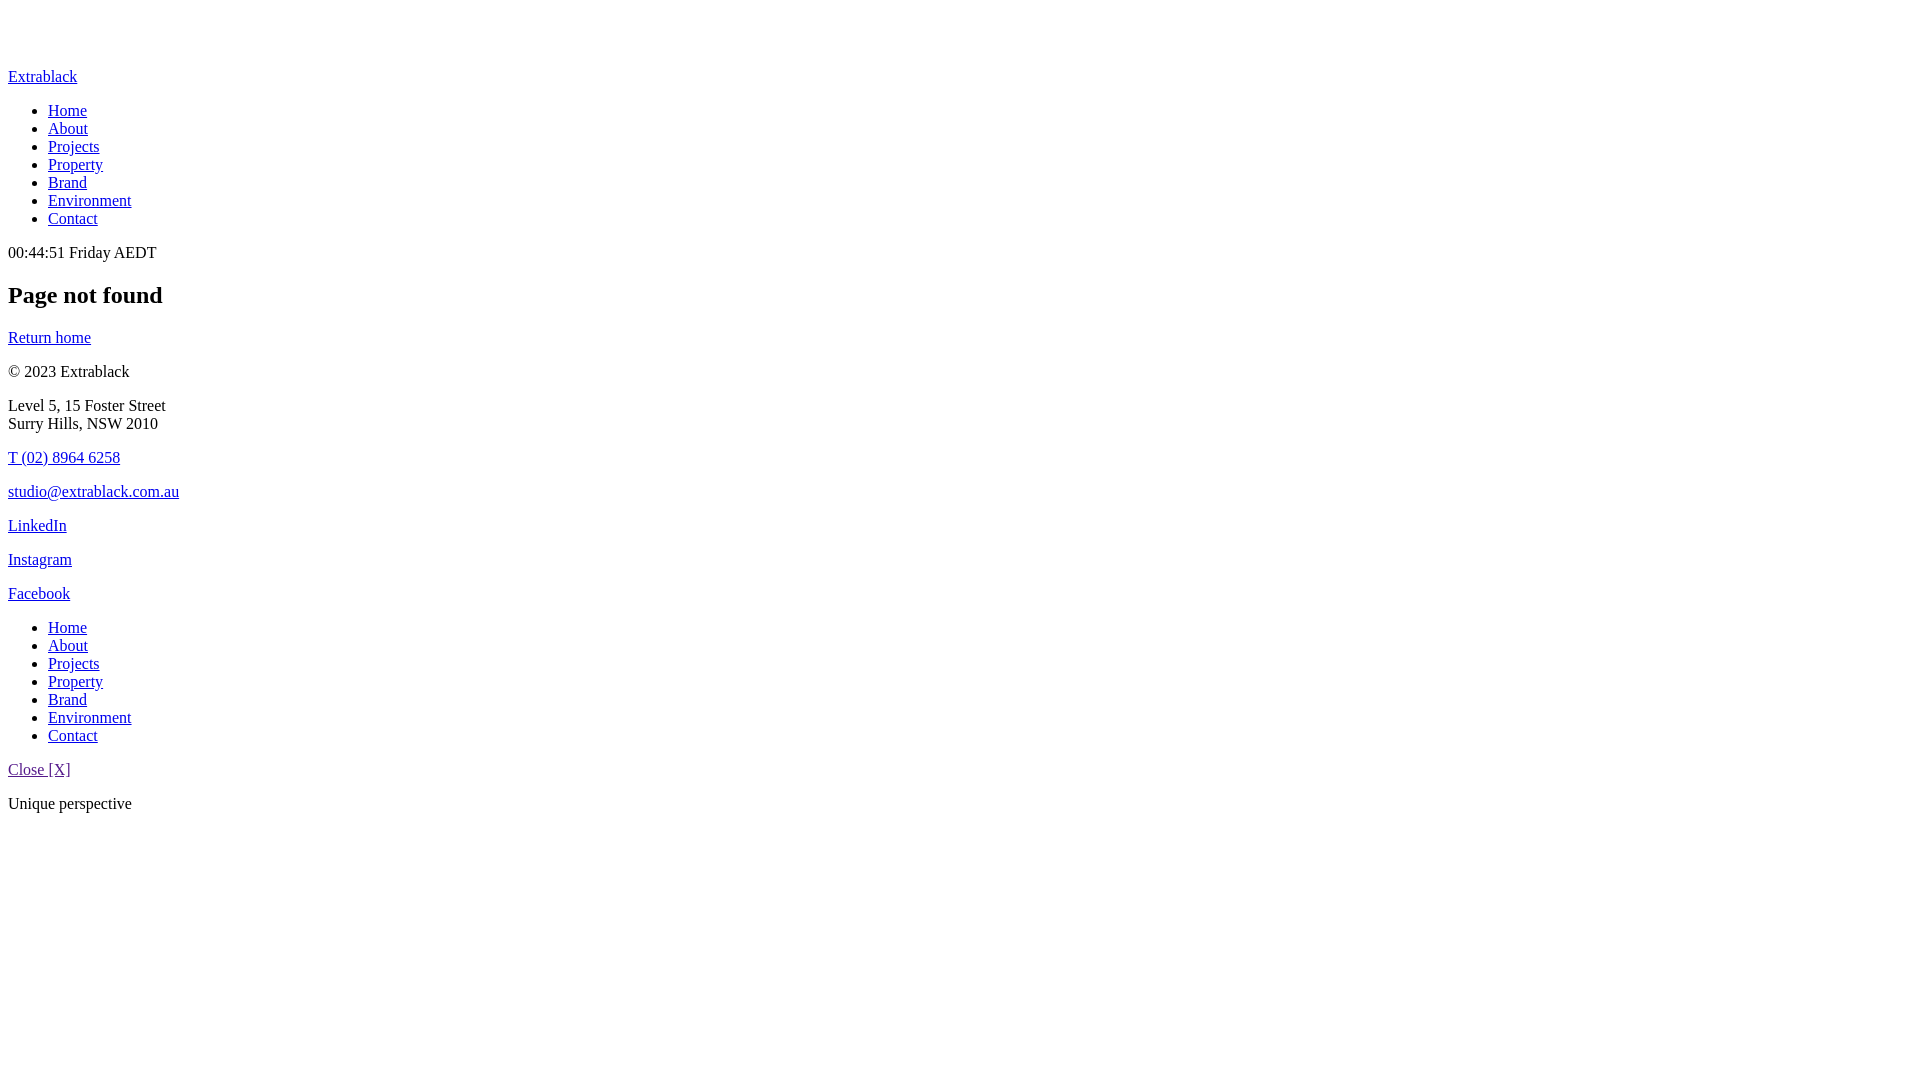 The width and height of the screenshot is (1920, 1080). What do you see at coordinates (50, 338) in the screenshot?
I see `Return home` at bounding box center [50, 338].